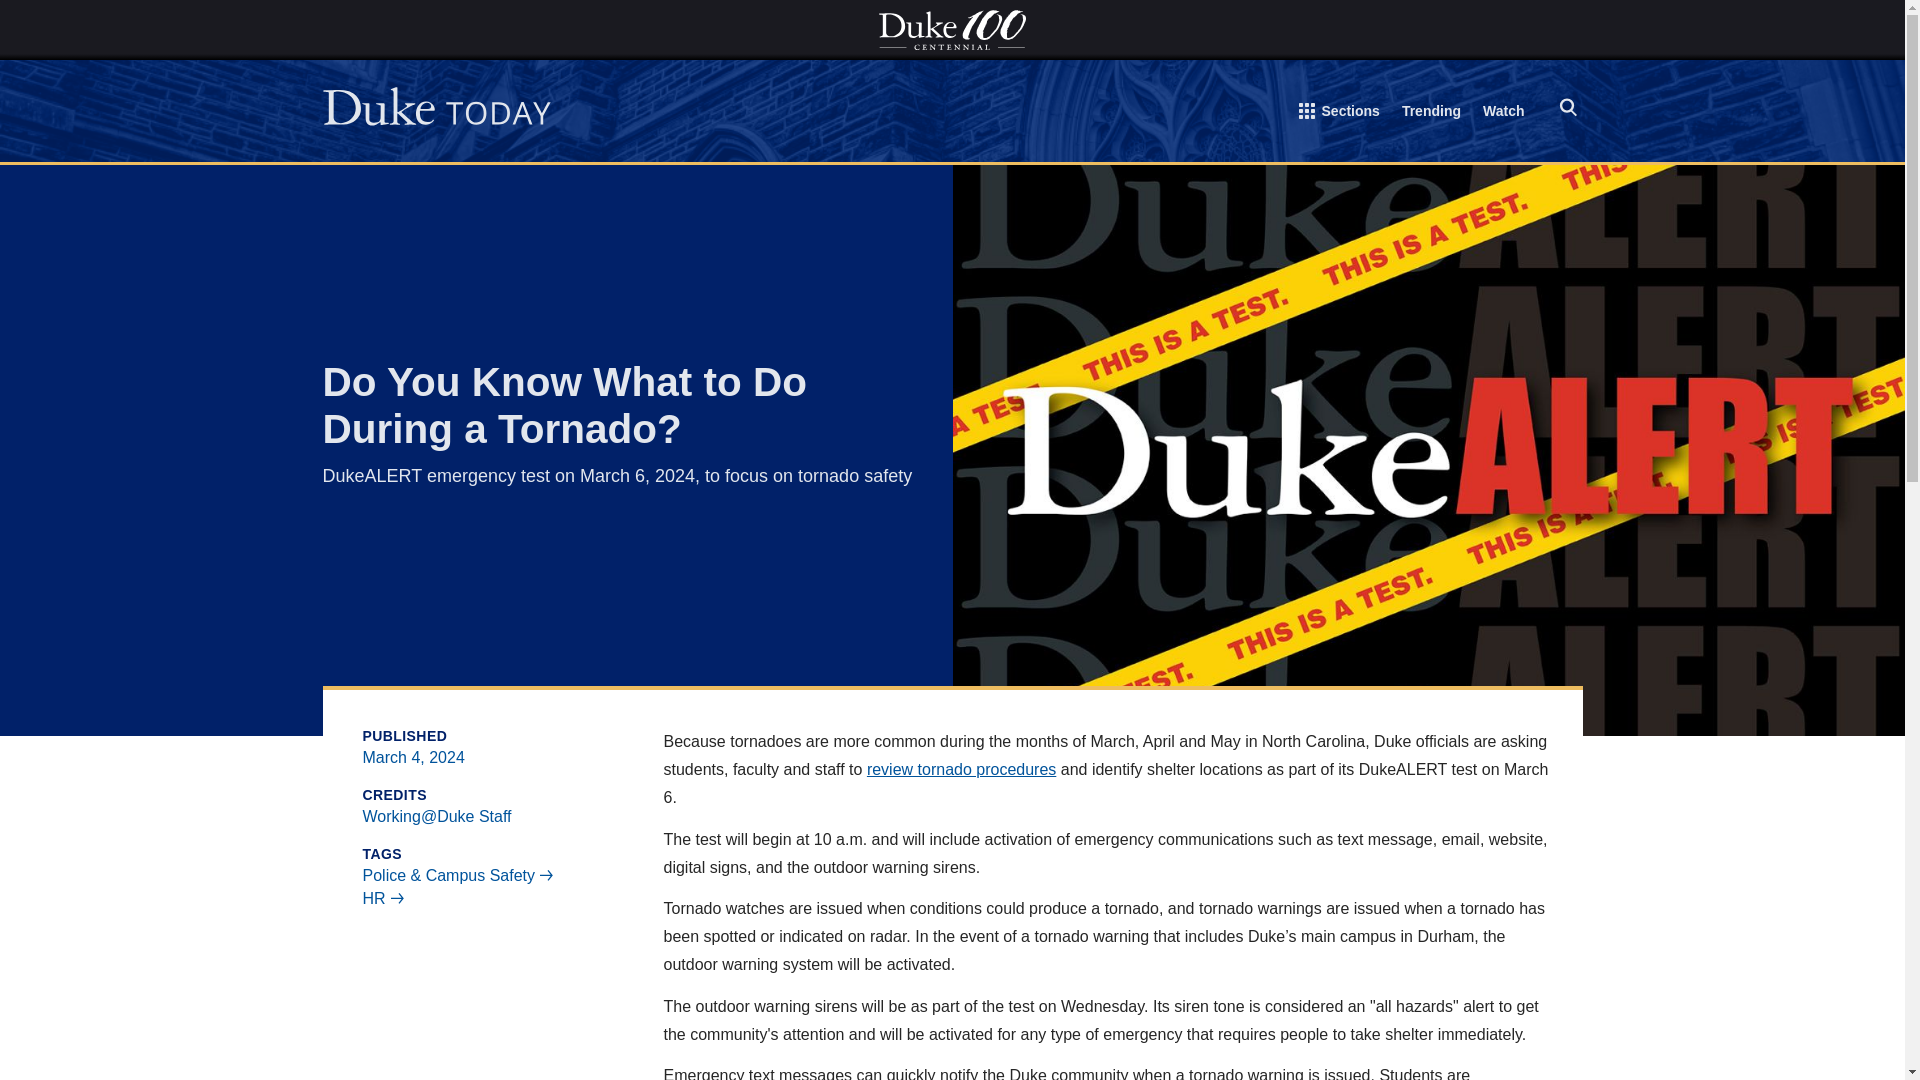 The height and width of the screenshot is (1080, 1920). What do you see at coordinates (1503, 114) in the screenshot?
I see `Watch` at bounding box center [1503, 114].